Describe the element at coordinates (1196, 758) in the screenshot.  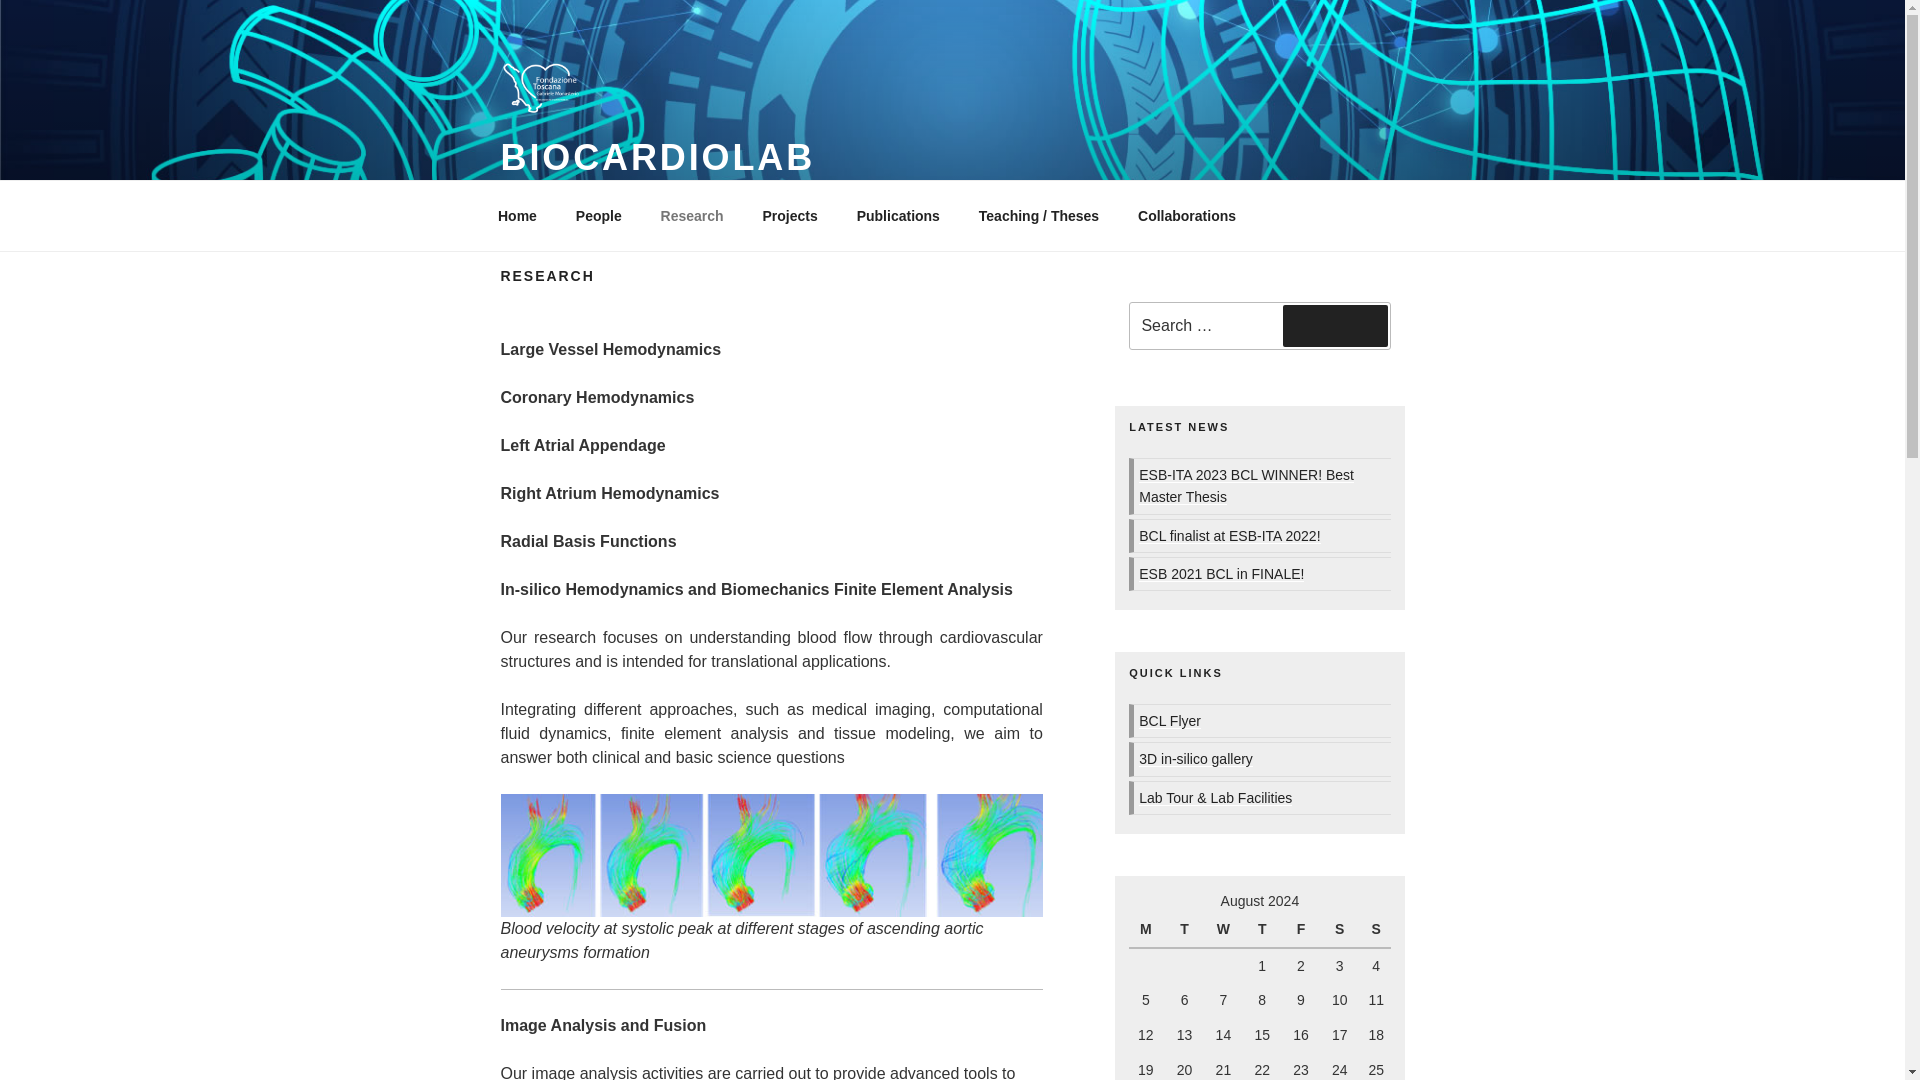
I see `3D in-silico gallery` at that location.